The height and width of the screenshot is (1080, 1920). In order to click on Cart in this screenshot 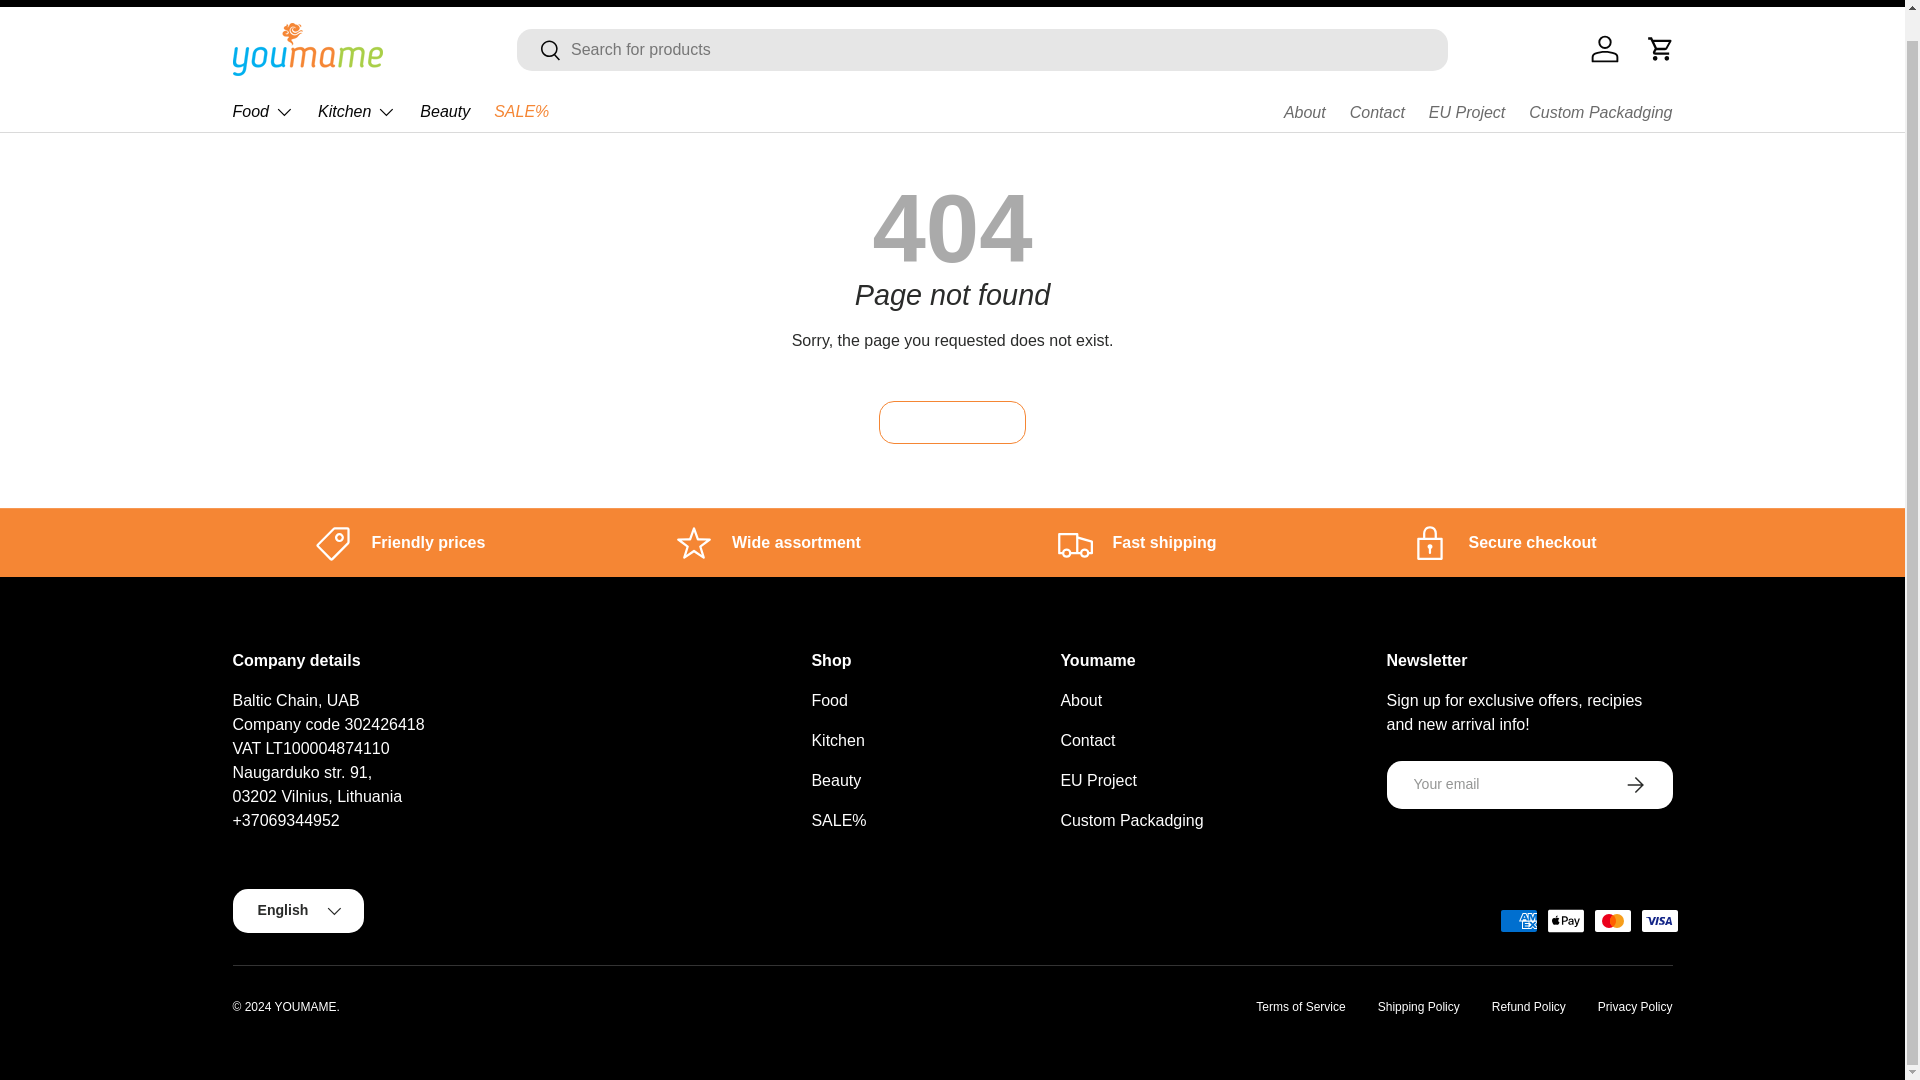, I will do `click(1659, 49)`.